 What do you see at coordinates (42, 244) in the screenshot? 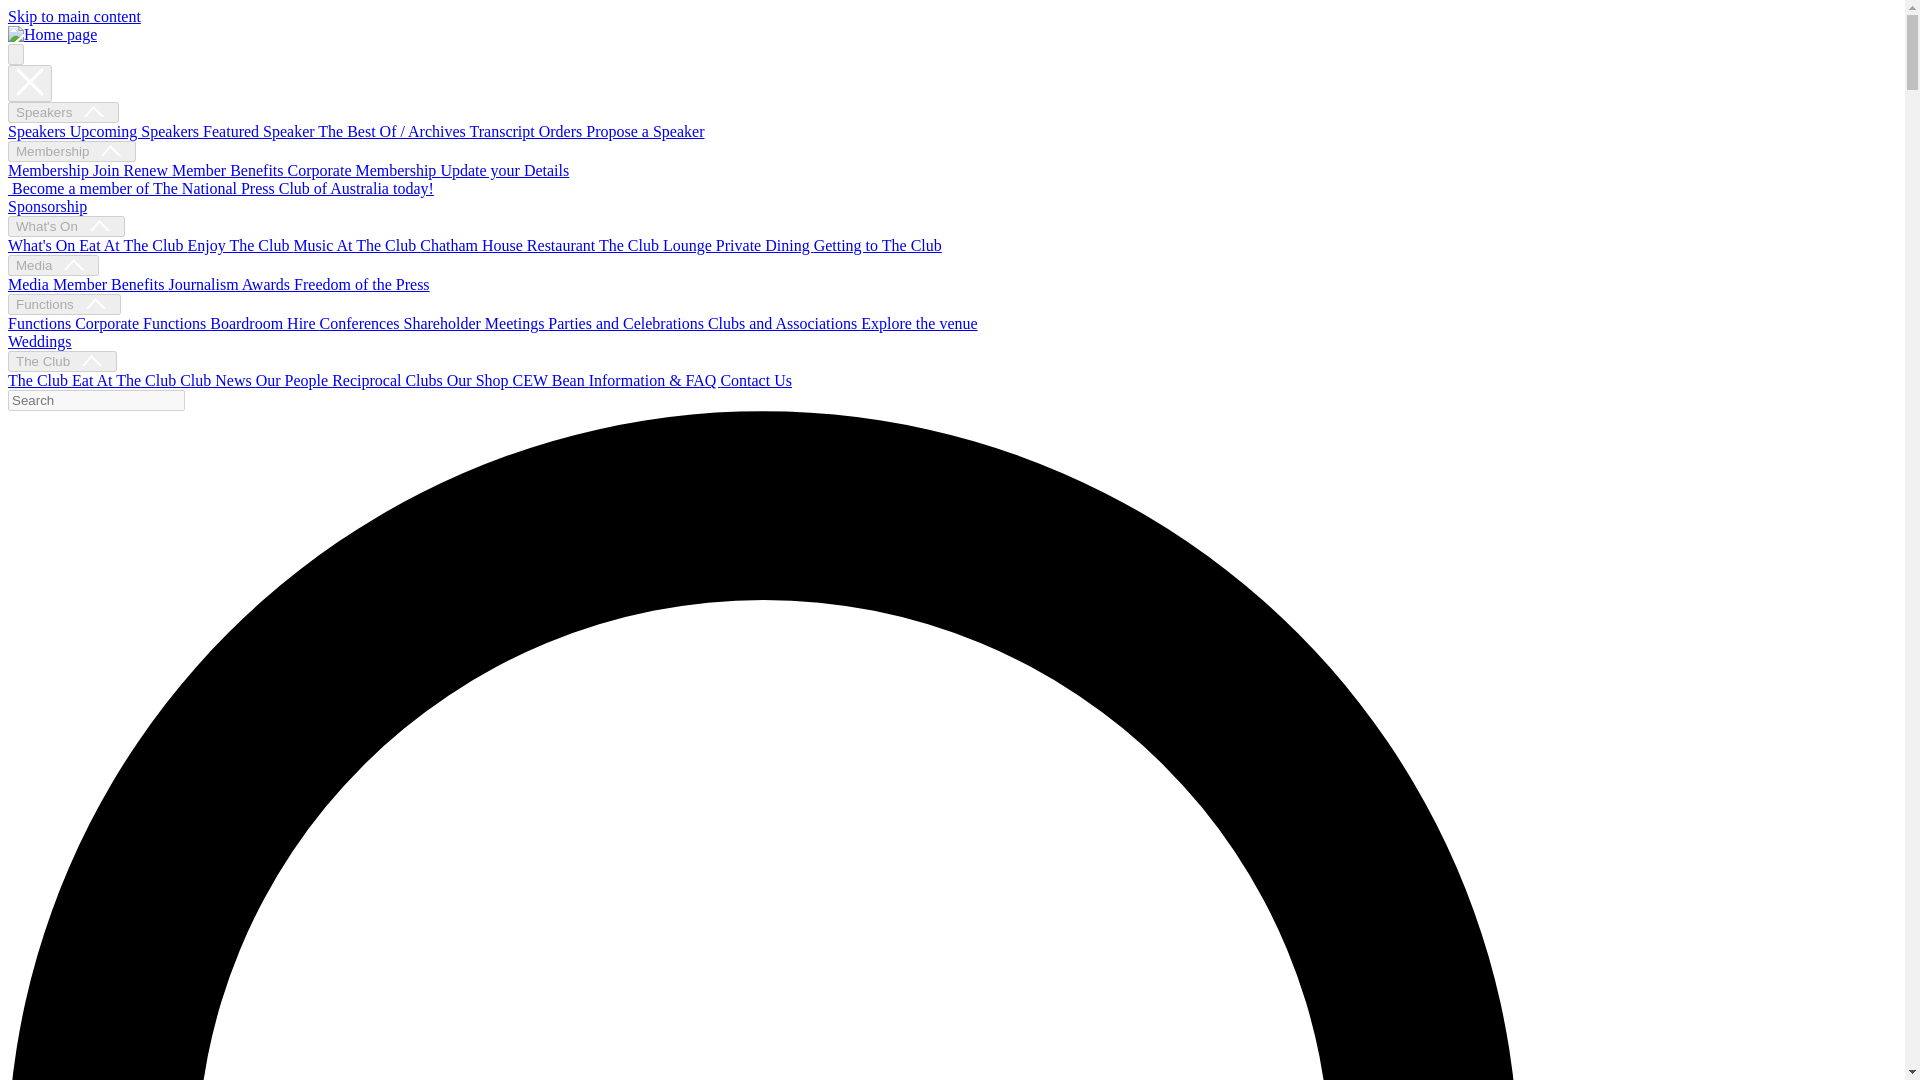
I see `What's On` at bounding box center [42, 244].